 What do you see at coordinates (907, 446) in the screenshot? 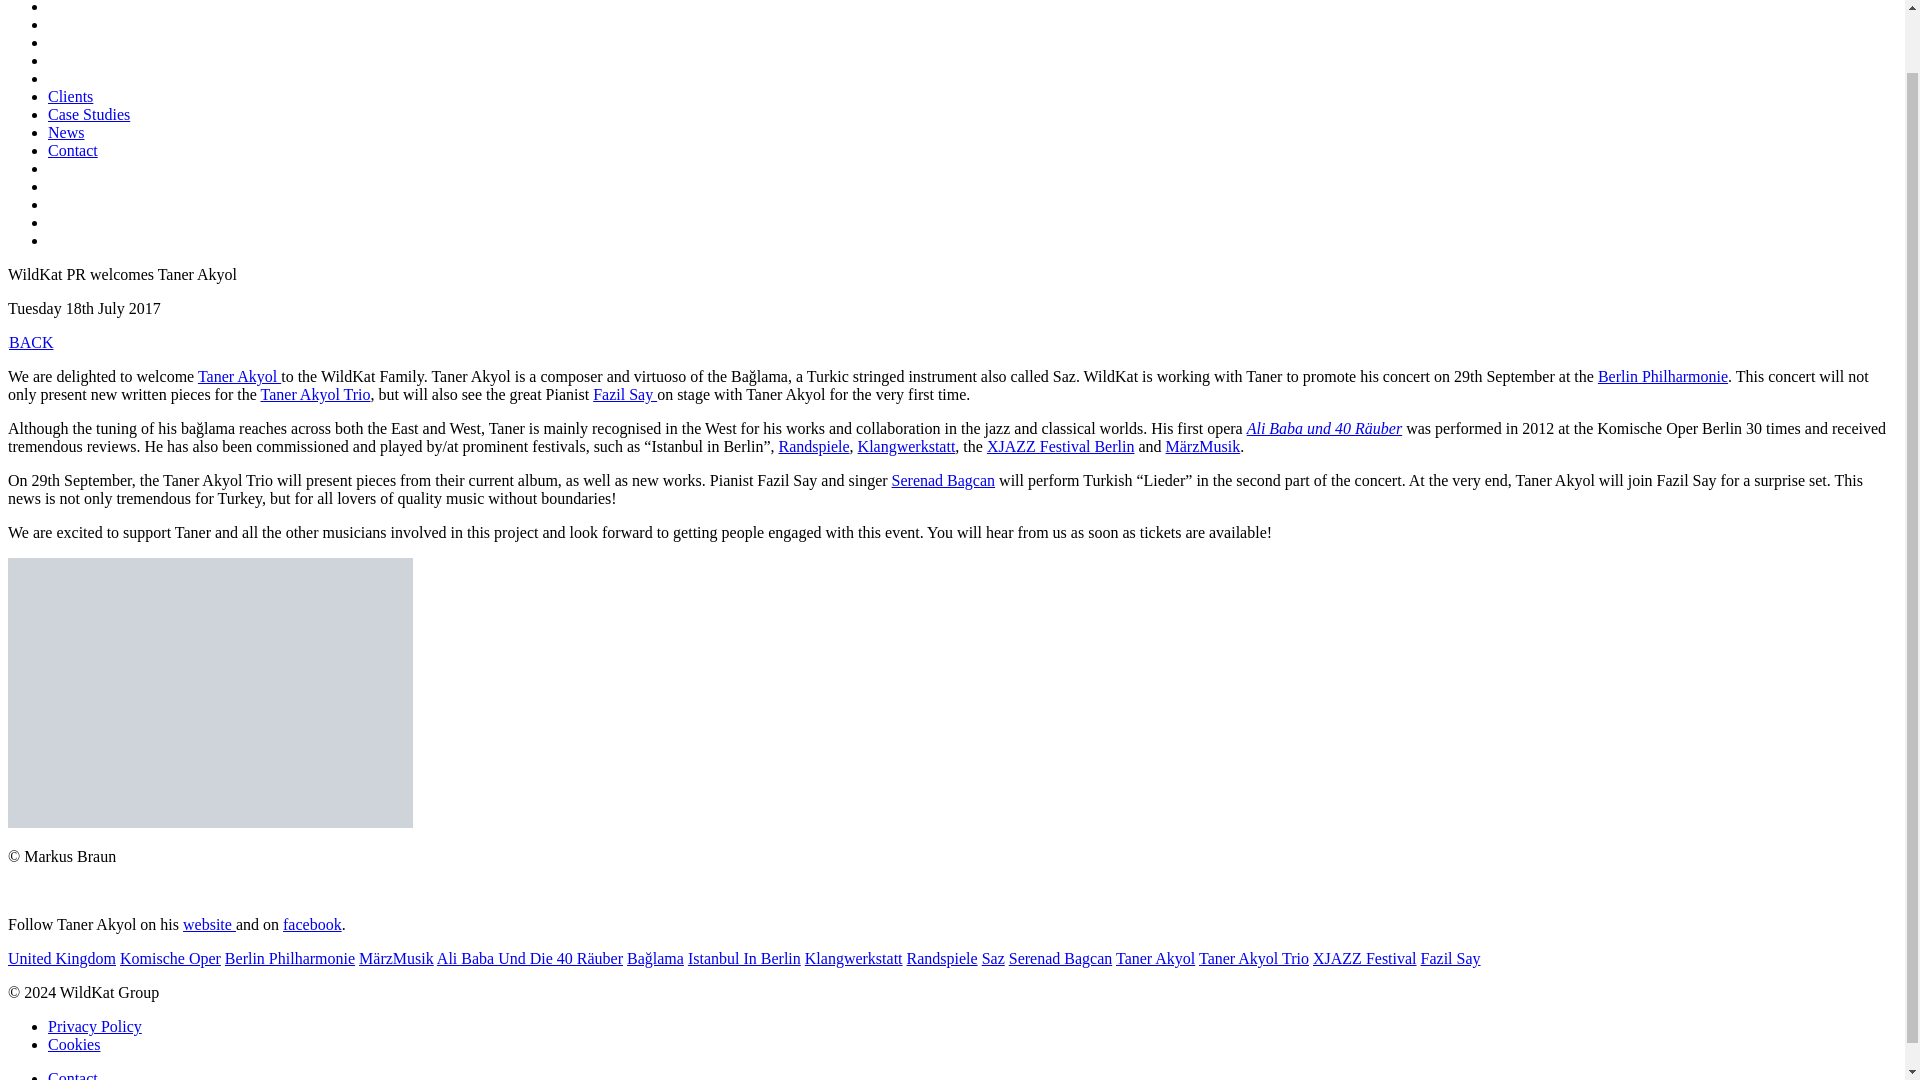
I see `Klangwerkstatt` at bounding box center [907, 446].